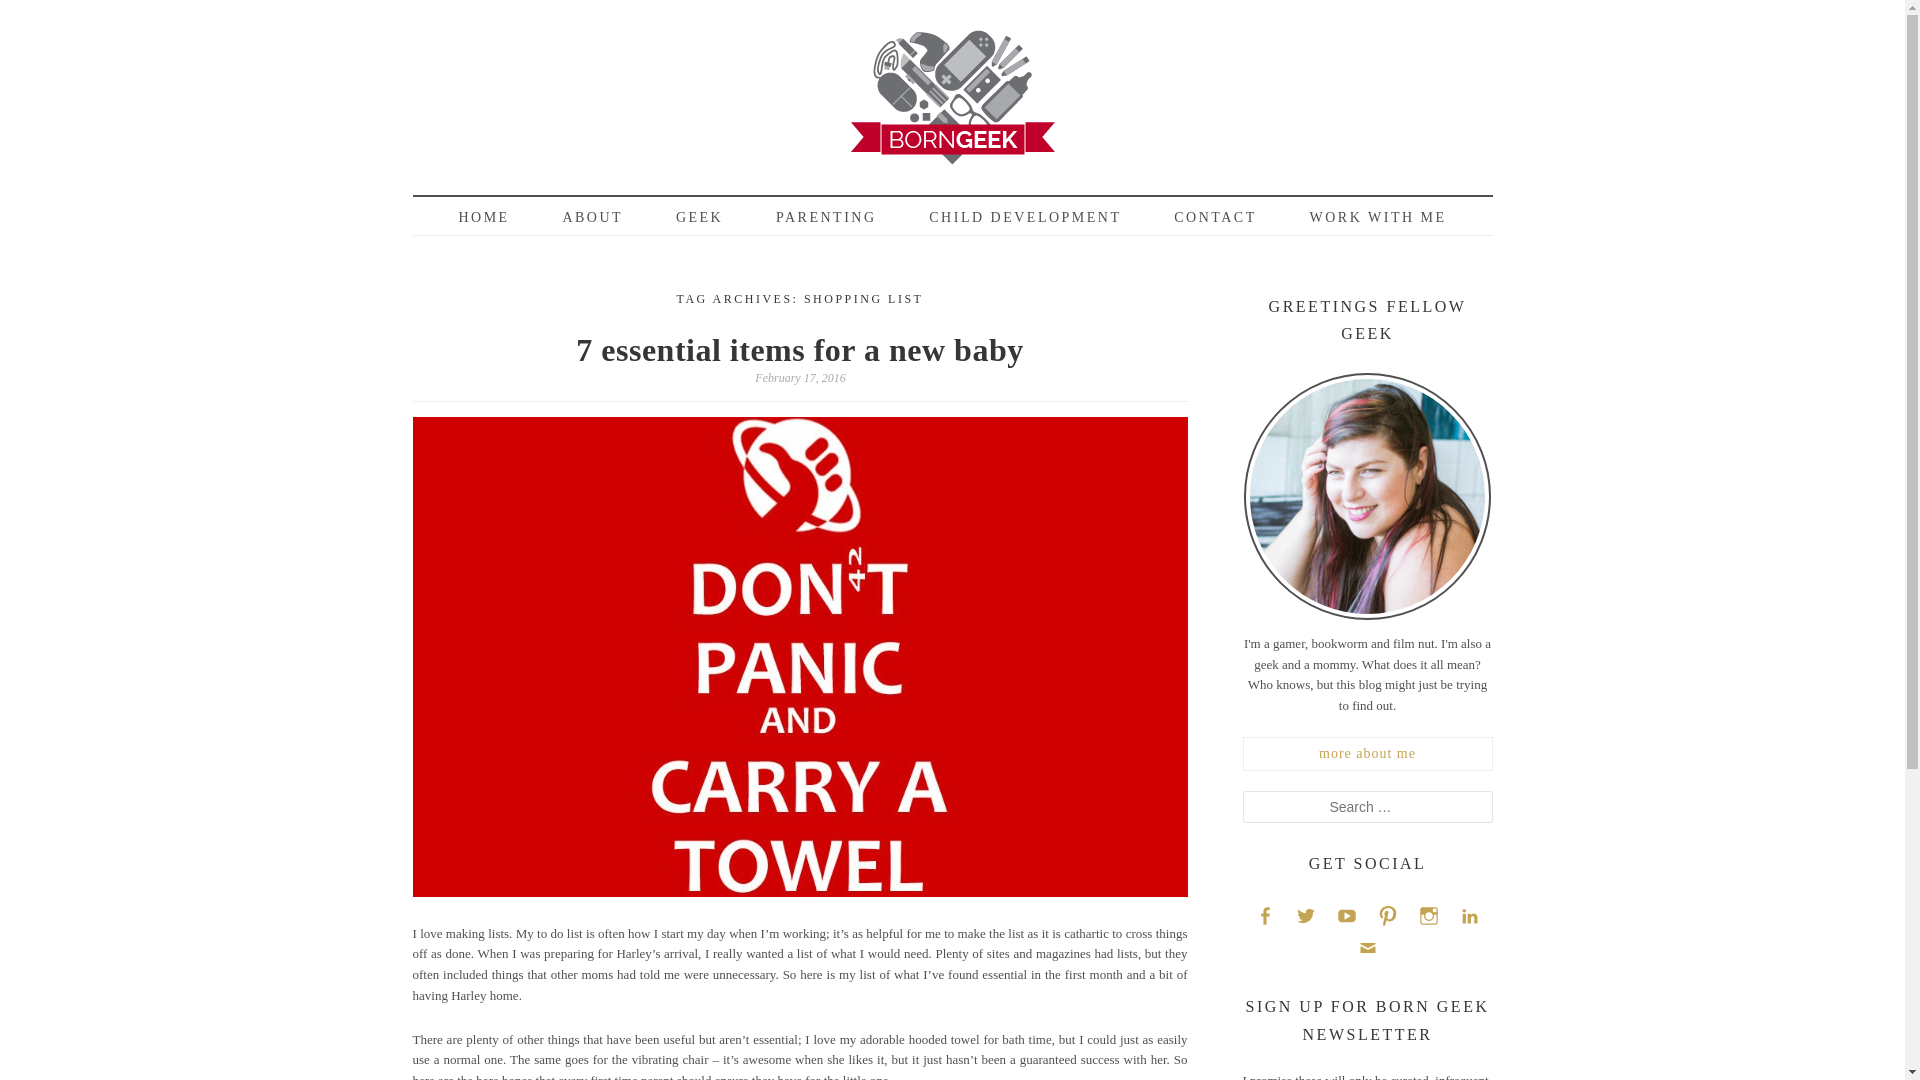  I want to click on more about me, so click(1366, 754).